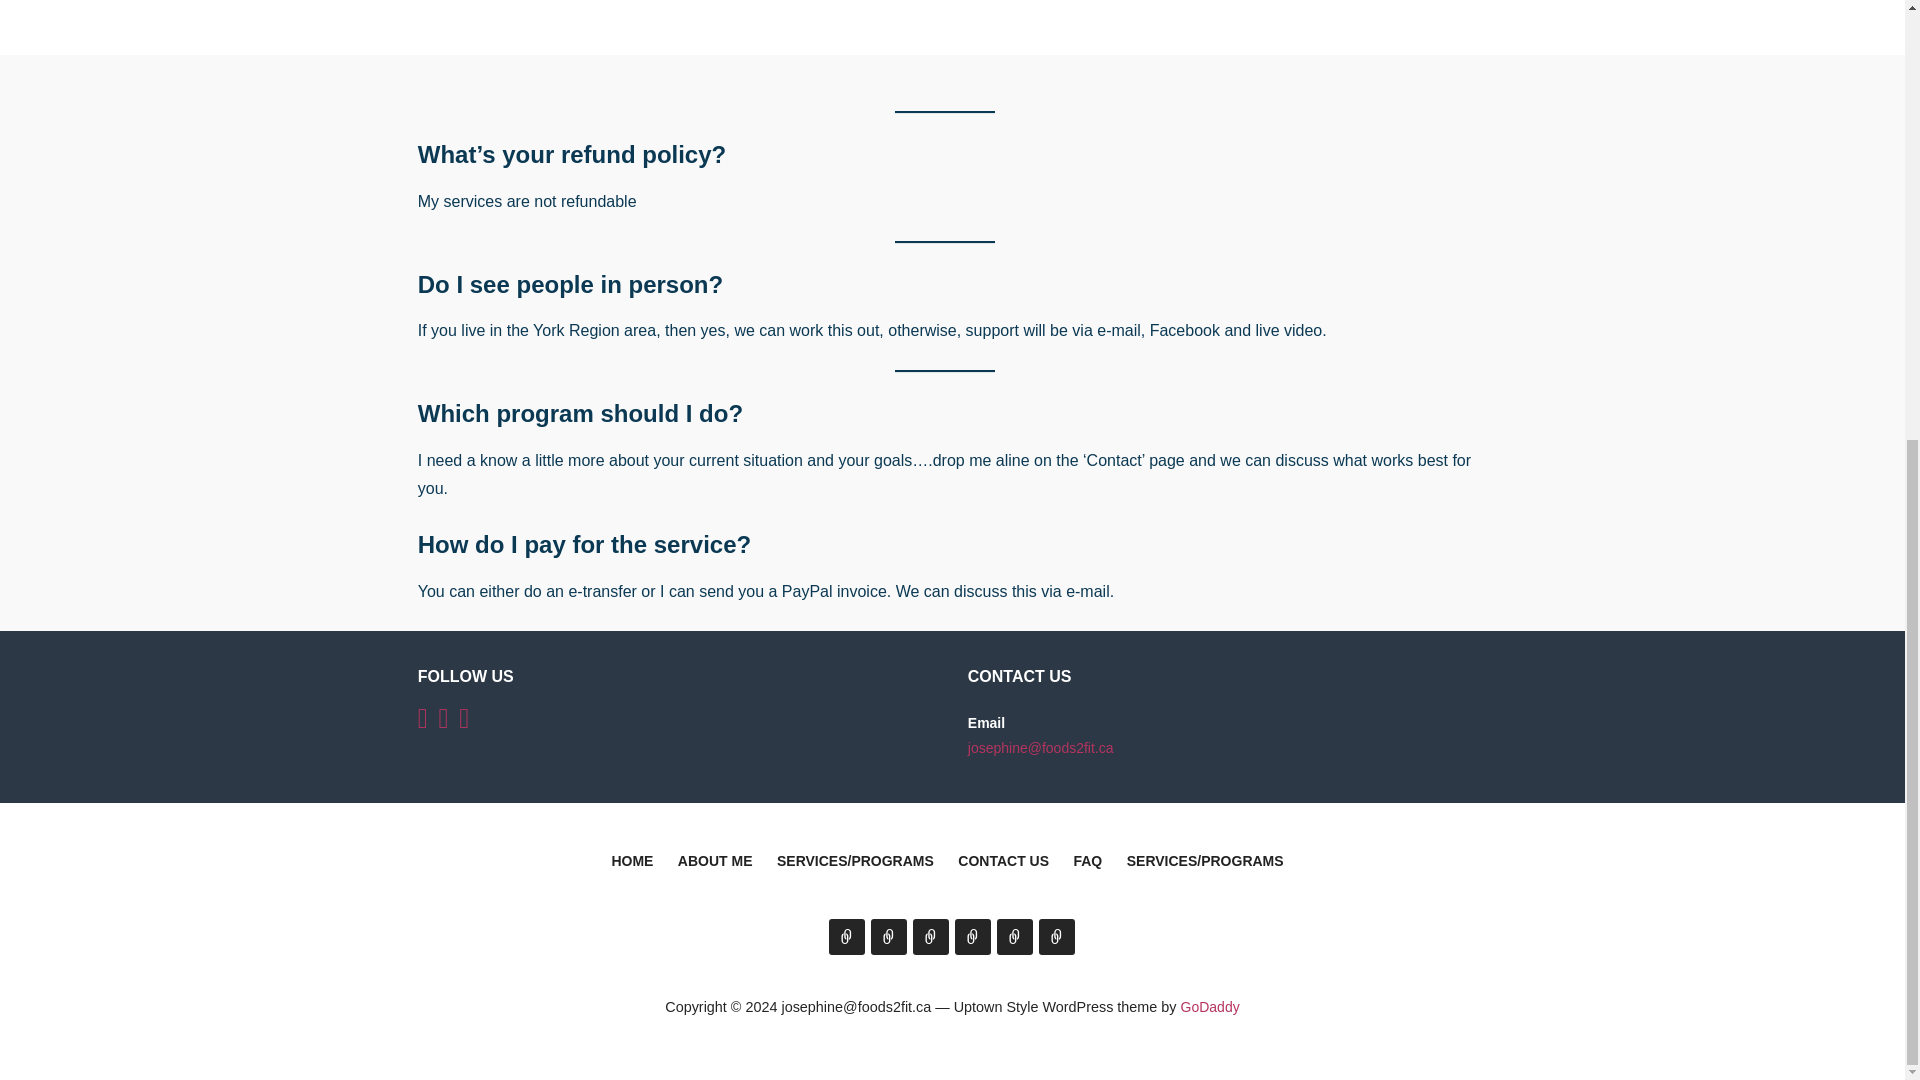 The height and width of the screenshot is (1080, 1920). What do you see at coordinates (1003, 864) in the screenshot?
I see `CONTACT US` at bounding box center [1003, 864].